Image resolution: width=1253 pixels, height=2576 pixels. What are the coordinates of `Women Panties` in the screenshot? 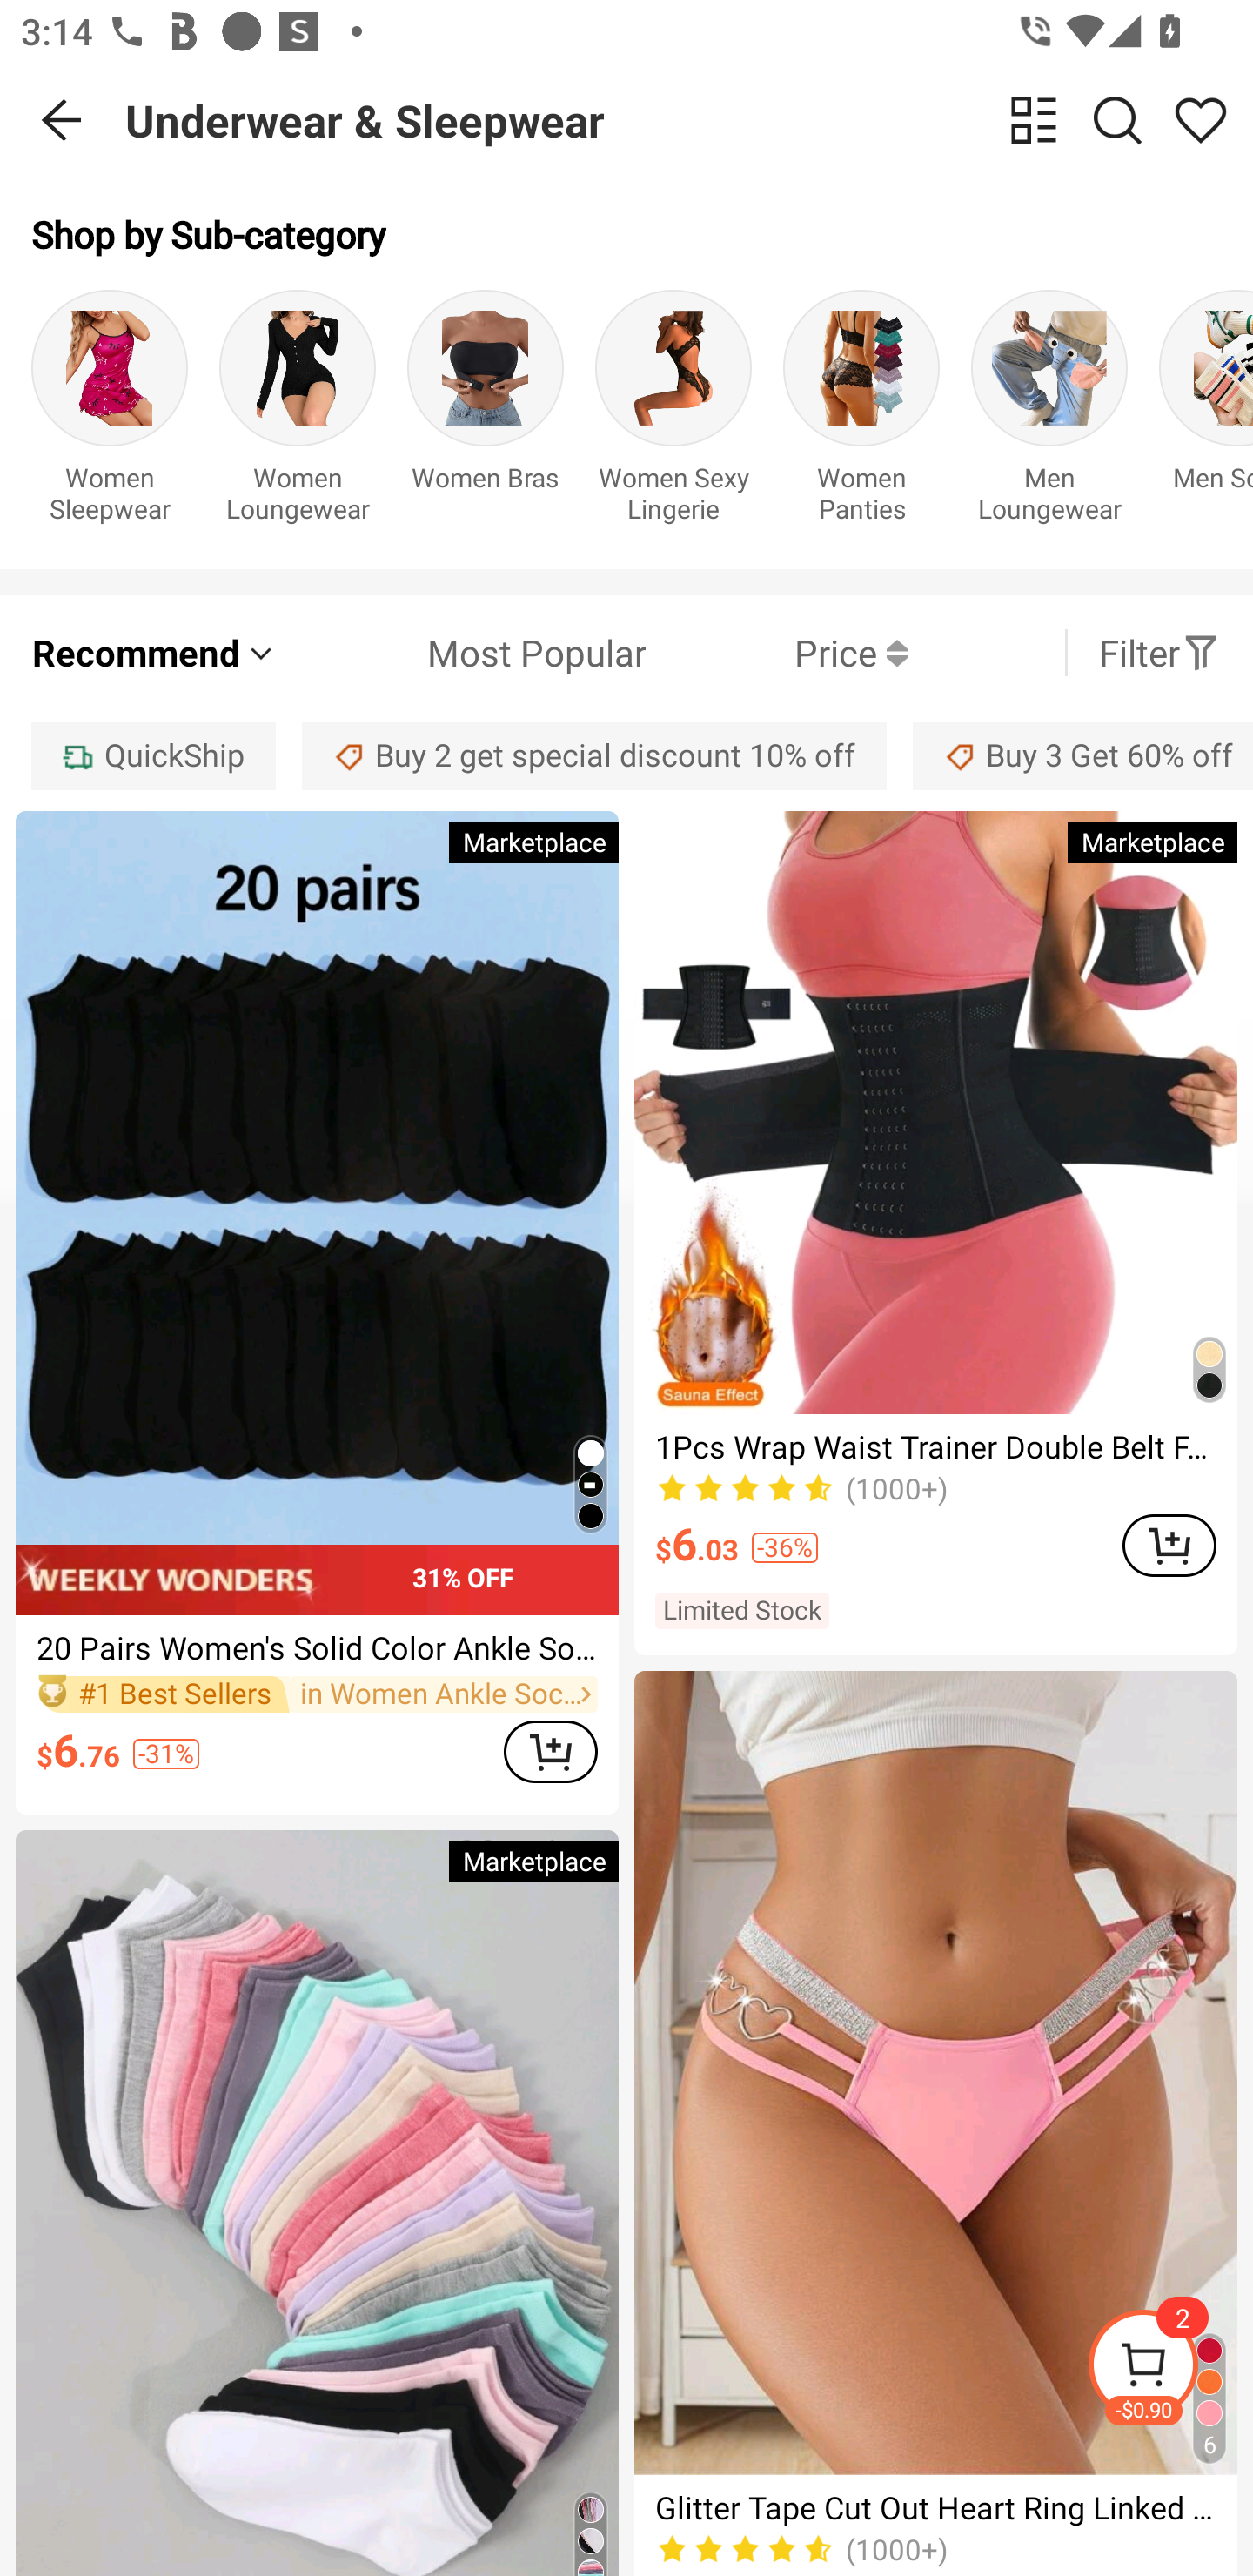 It's located at (861, 413).